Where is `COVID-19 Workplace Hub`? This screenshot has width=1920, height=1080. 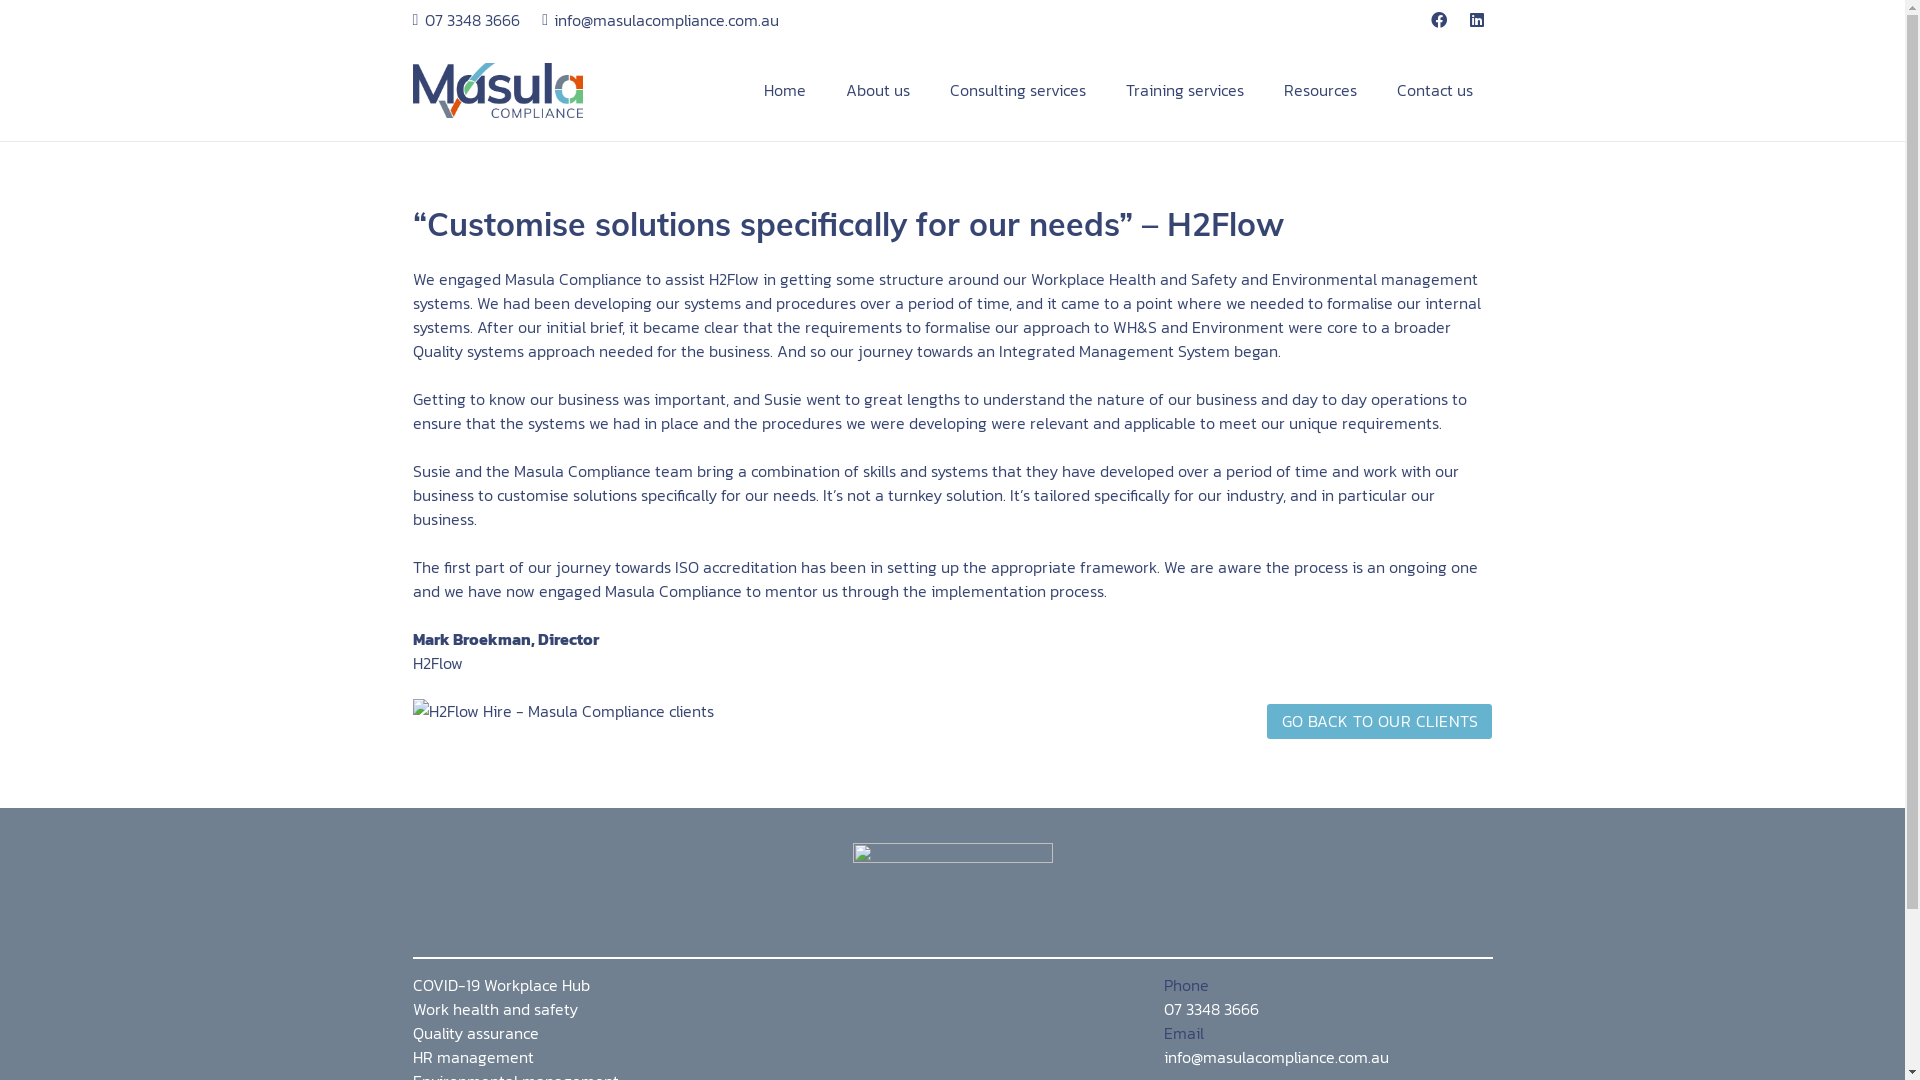 COVID-19 Workplace Hub is located at coordinates (500, 985).